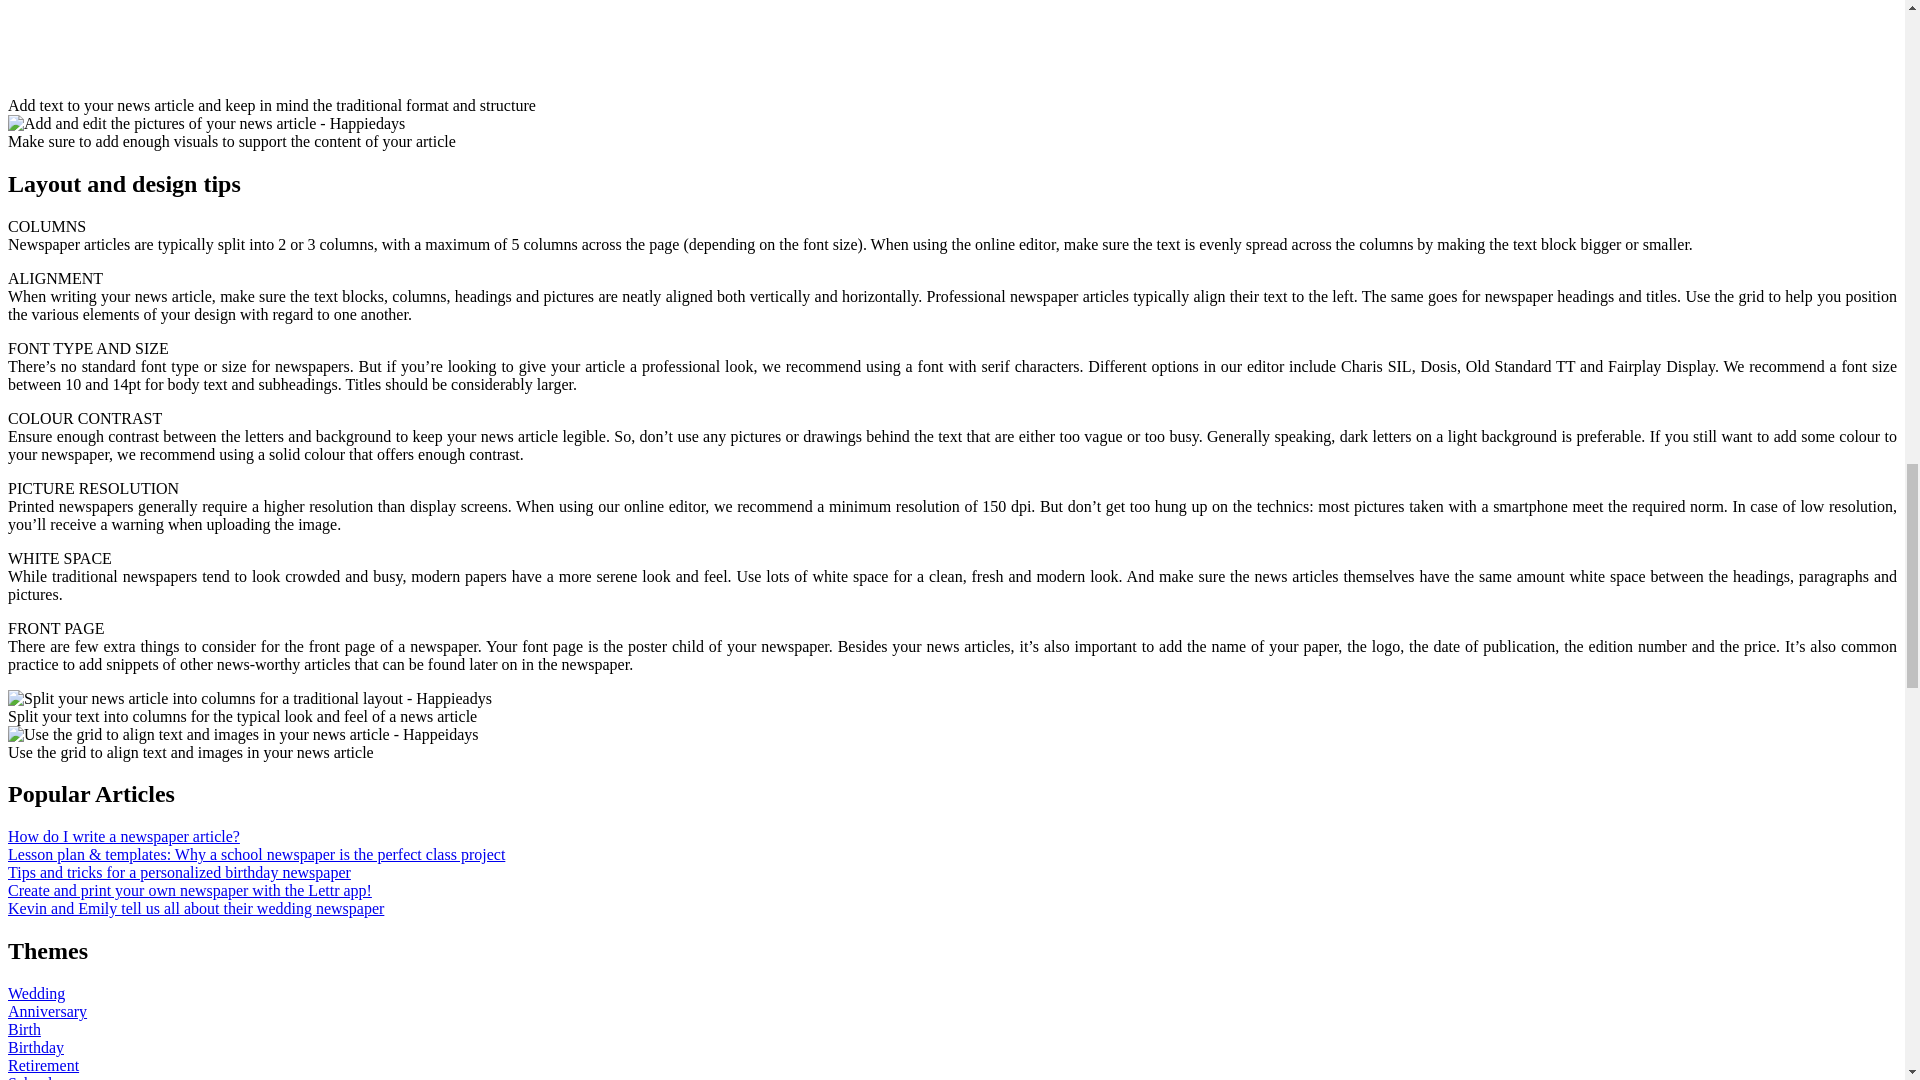  I want to click on Create and print your own newspaper with the Lettr app!, so click(190, 890).